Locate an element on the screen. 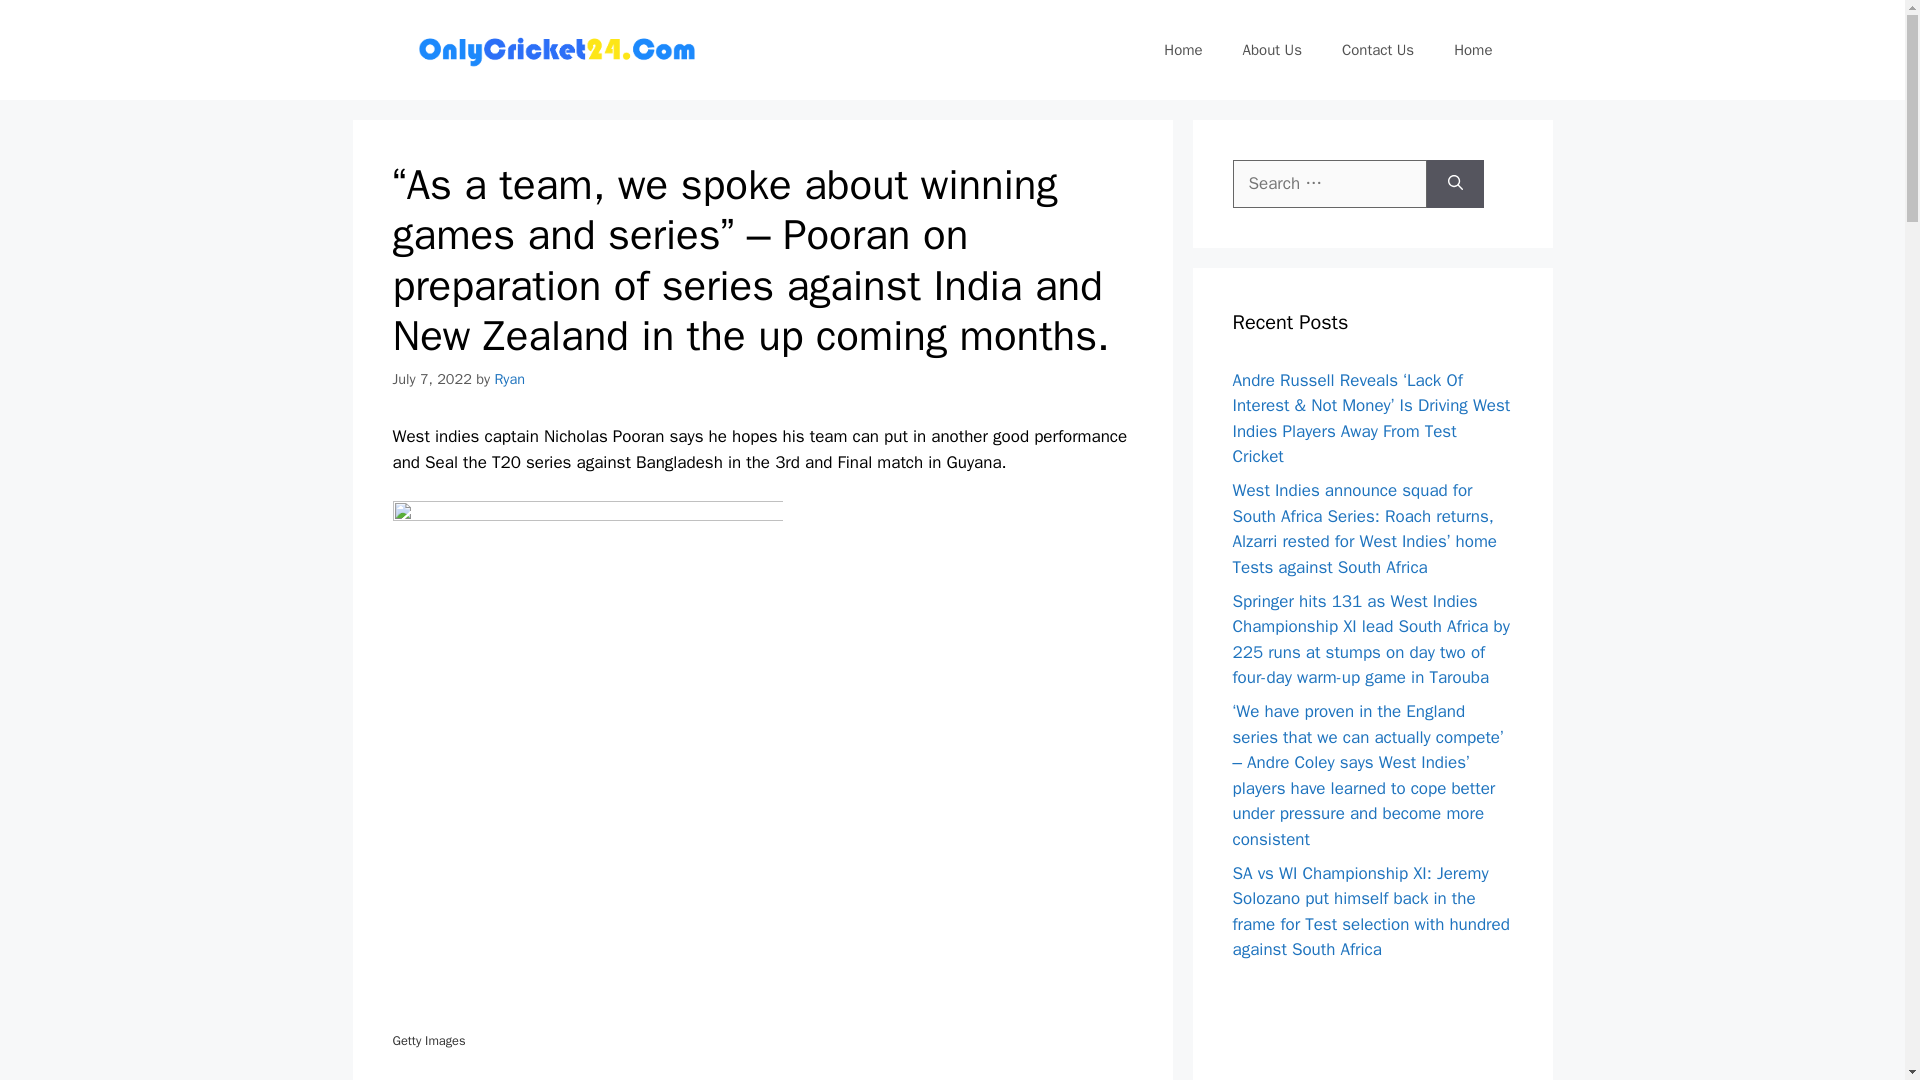  View all posts by Ryan is located at coordinates (508, 378).